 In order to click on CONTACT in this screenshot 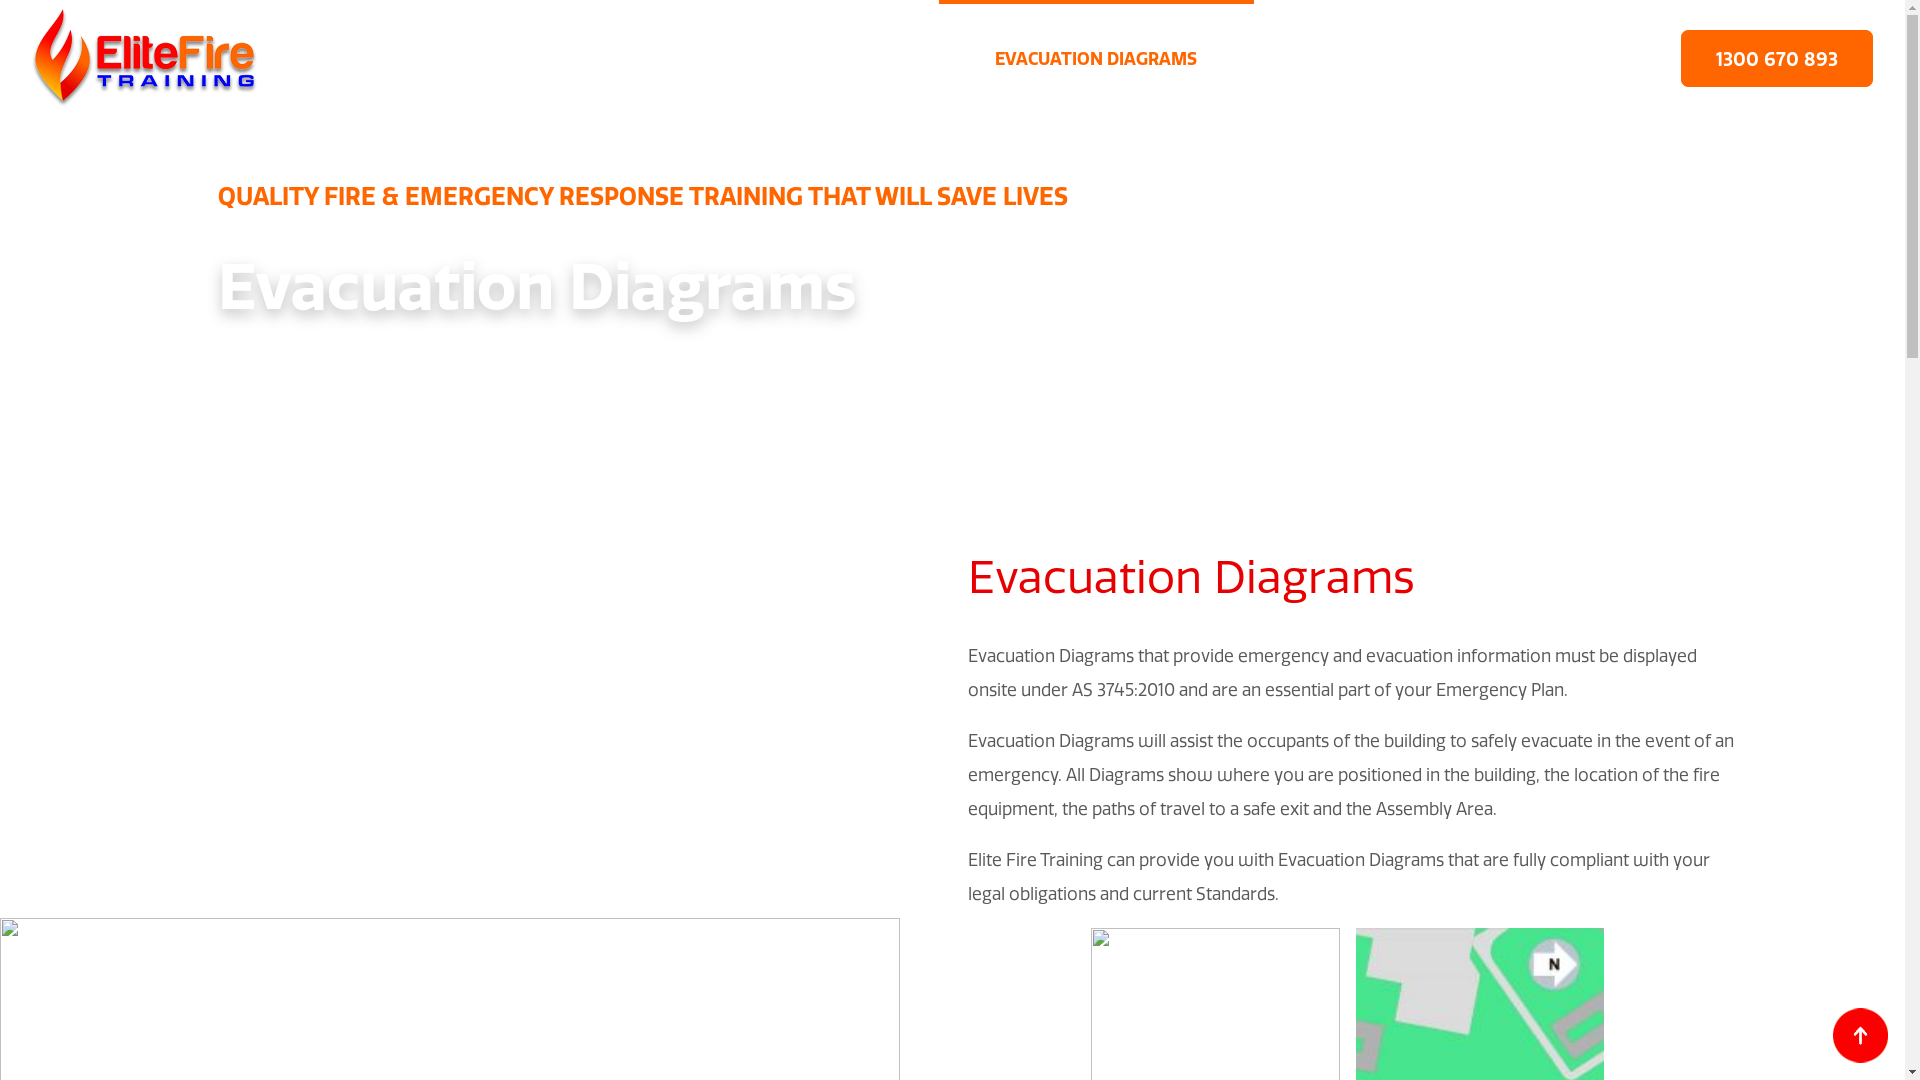, I will do `click(1555, 59)`.